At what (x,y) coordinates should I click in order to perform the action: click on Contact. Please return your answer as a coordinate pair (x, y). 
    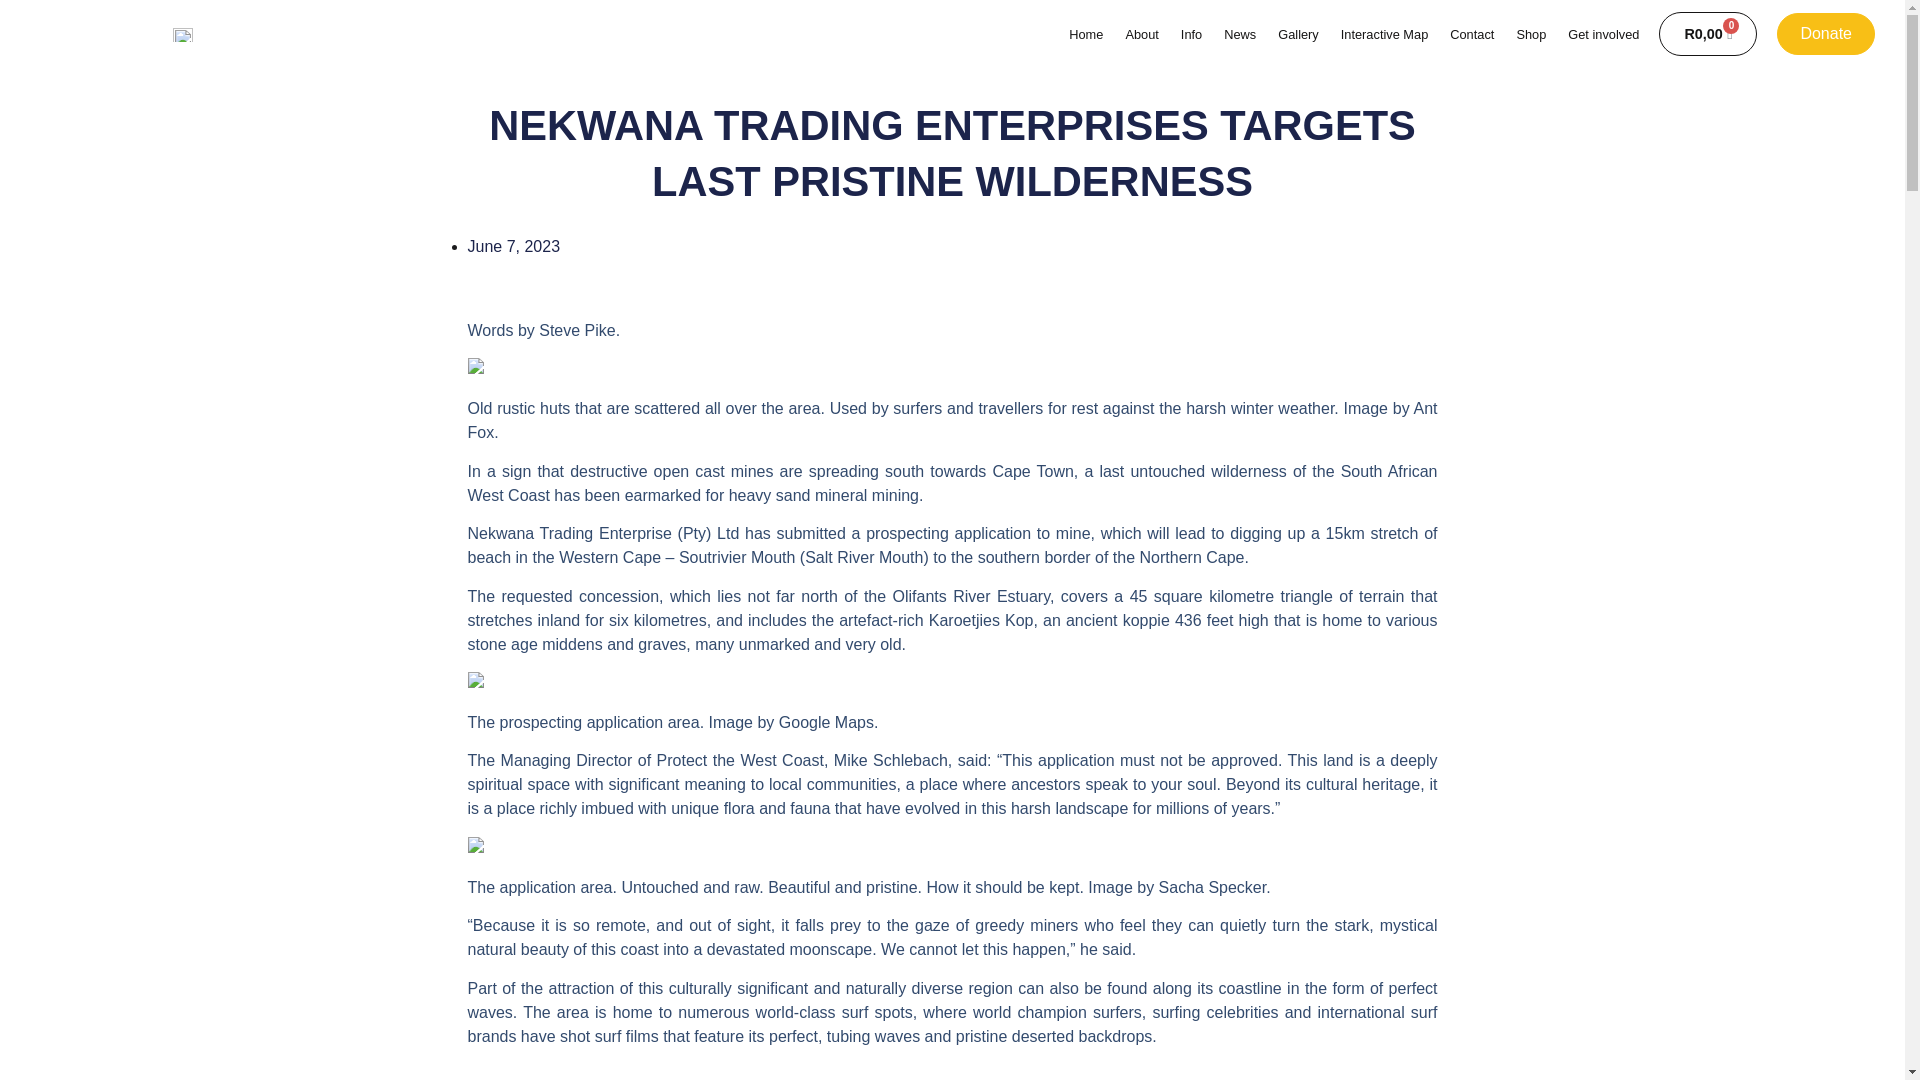
    Looking at the image, I should click on (1472, 33).